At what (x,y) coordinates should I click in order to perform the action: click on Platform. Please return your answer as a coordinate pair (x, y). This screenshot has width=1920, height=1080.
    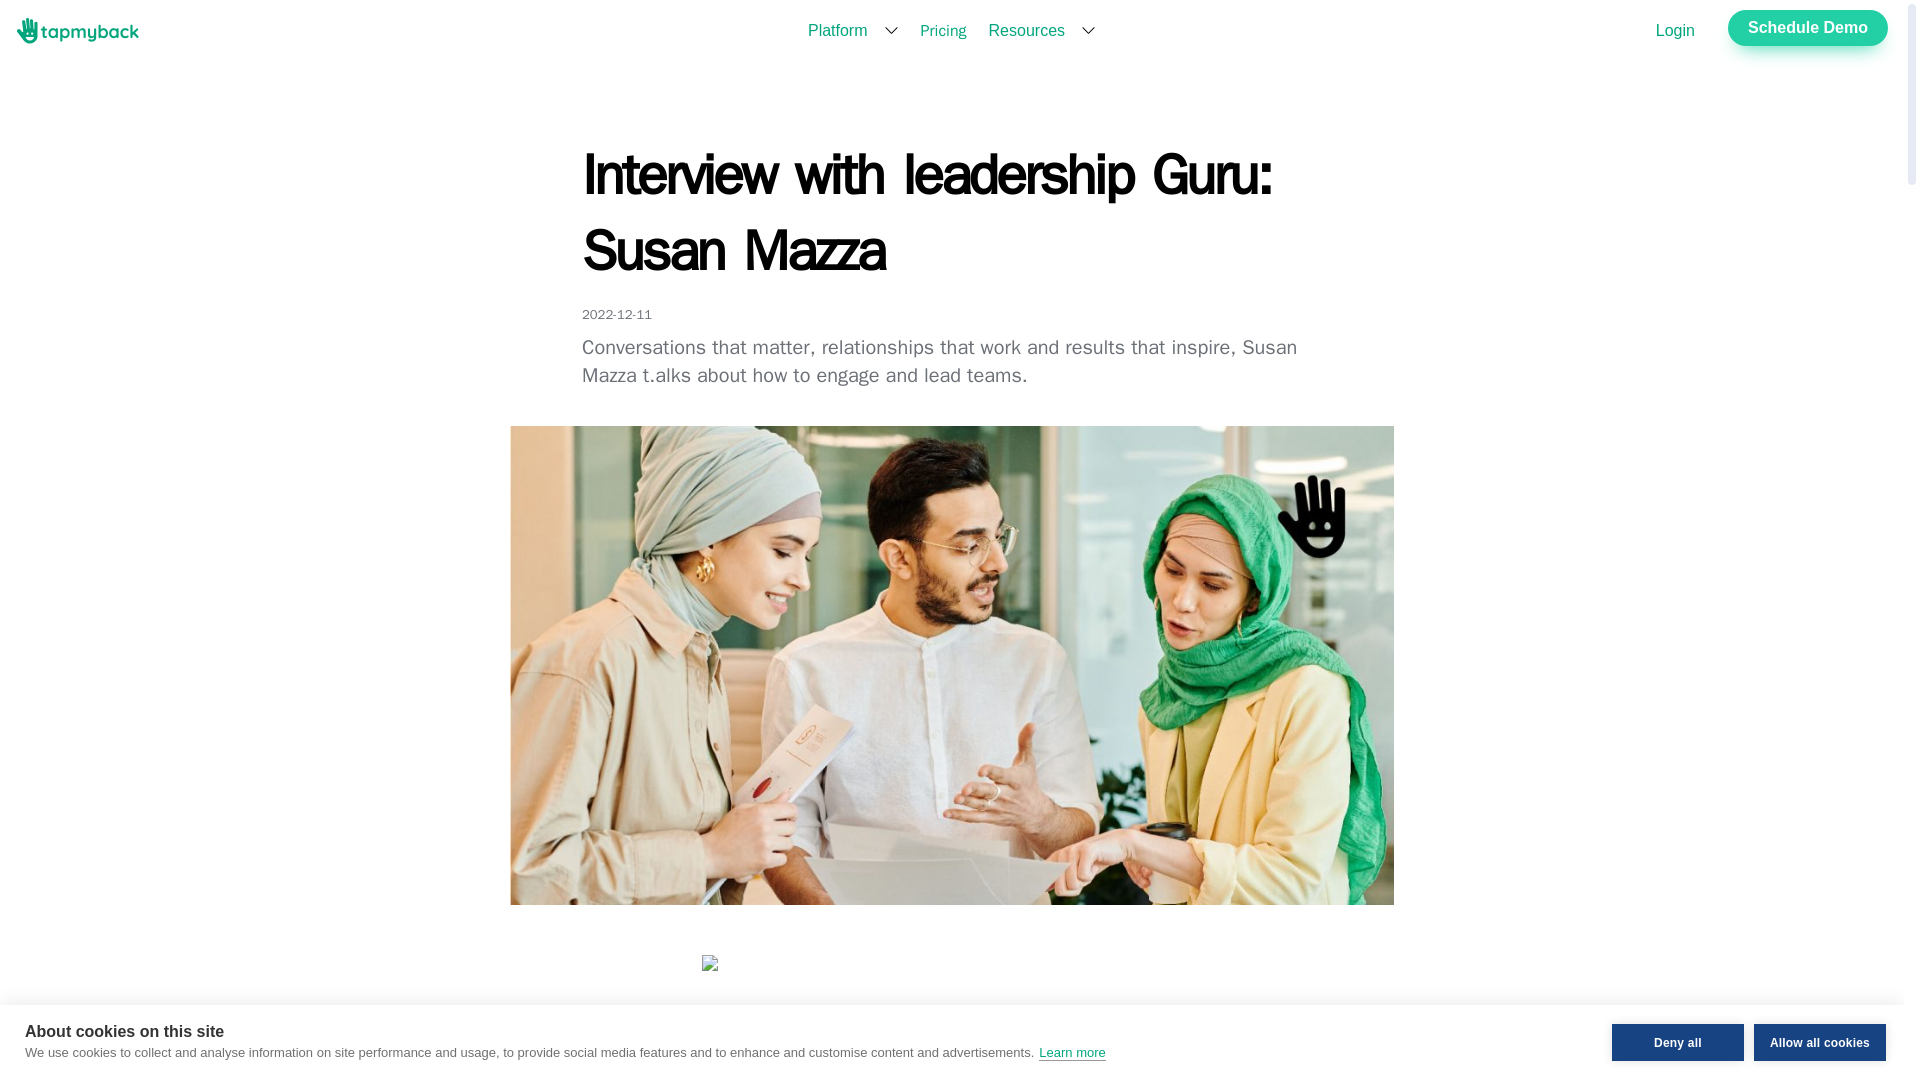
    Looking at the image, I should click on (838, 30).